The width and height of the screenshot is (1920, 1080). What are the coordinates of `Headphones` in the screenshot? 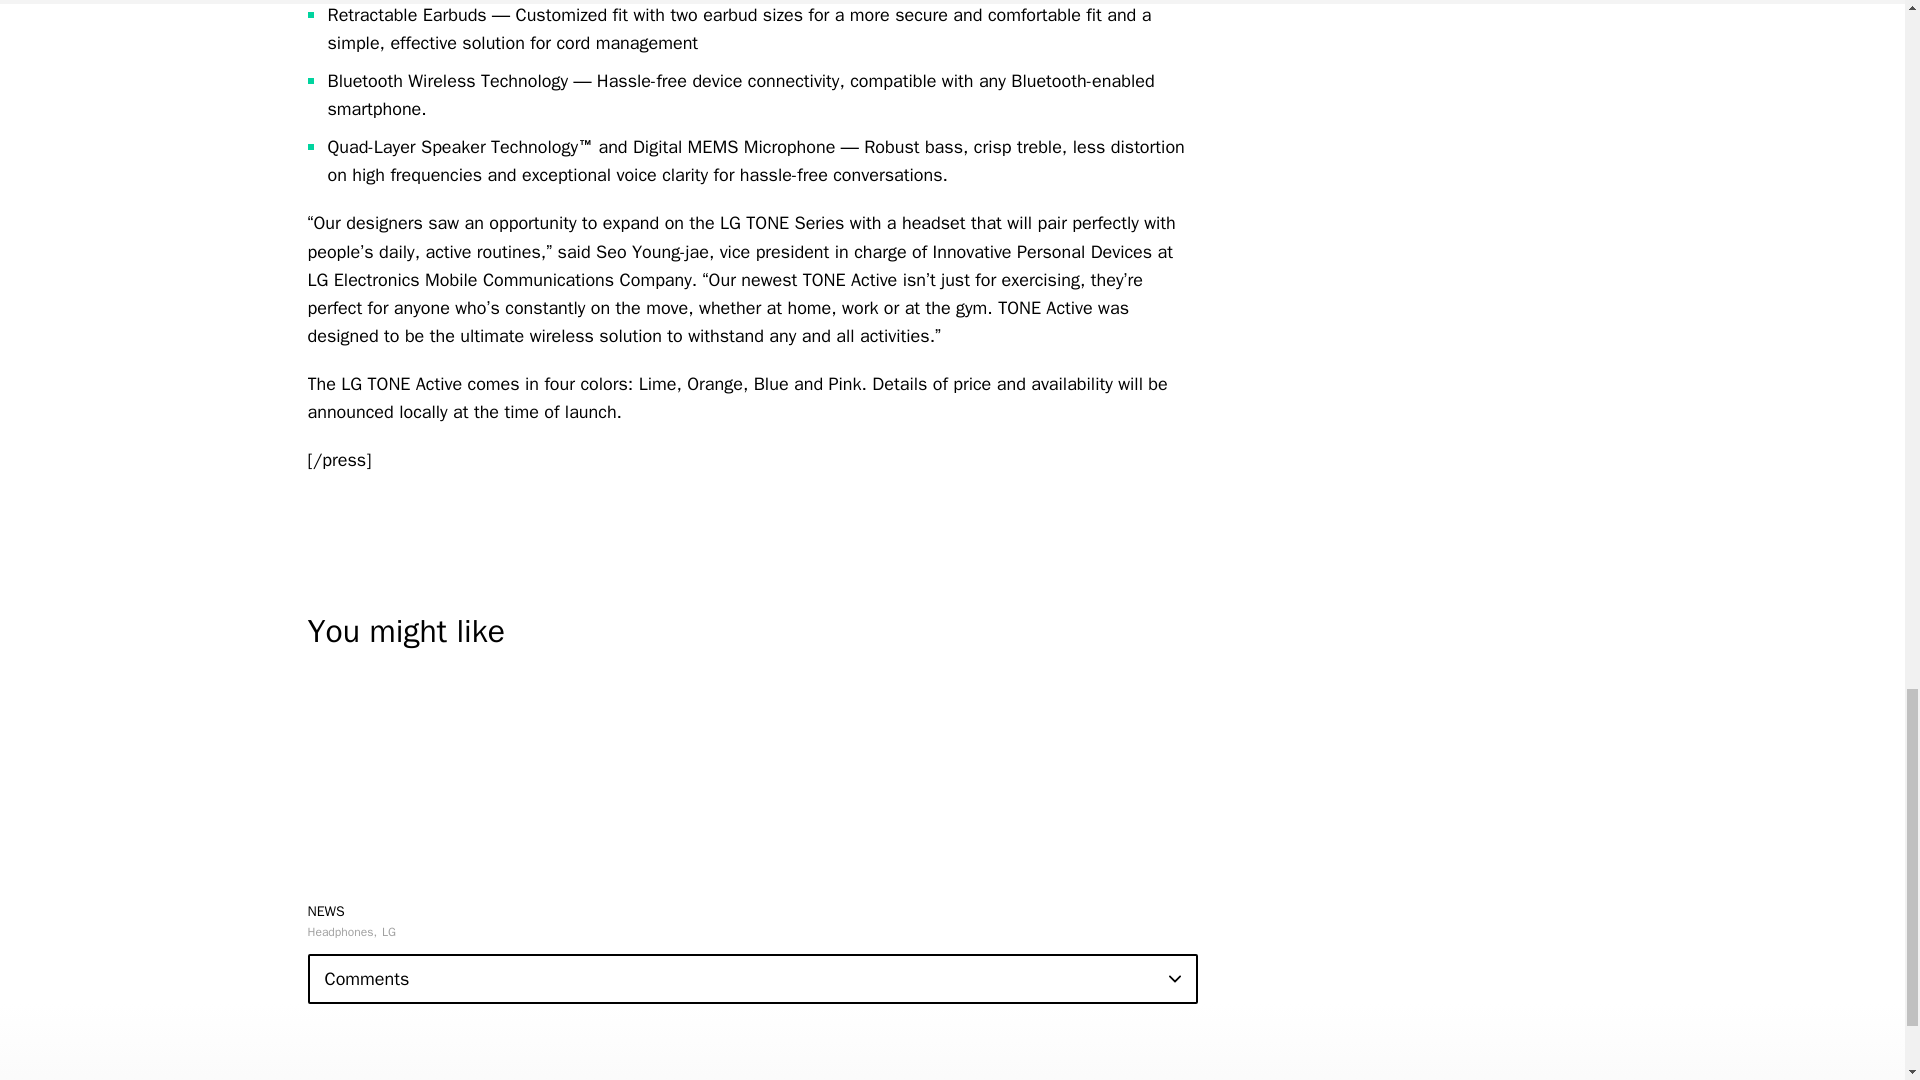 It's located at (342, 931).